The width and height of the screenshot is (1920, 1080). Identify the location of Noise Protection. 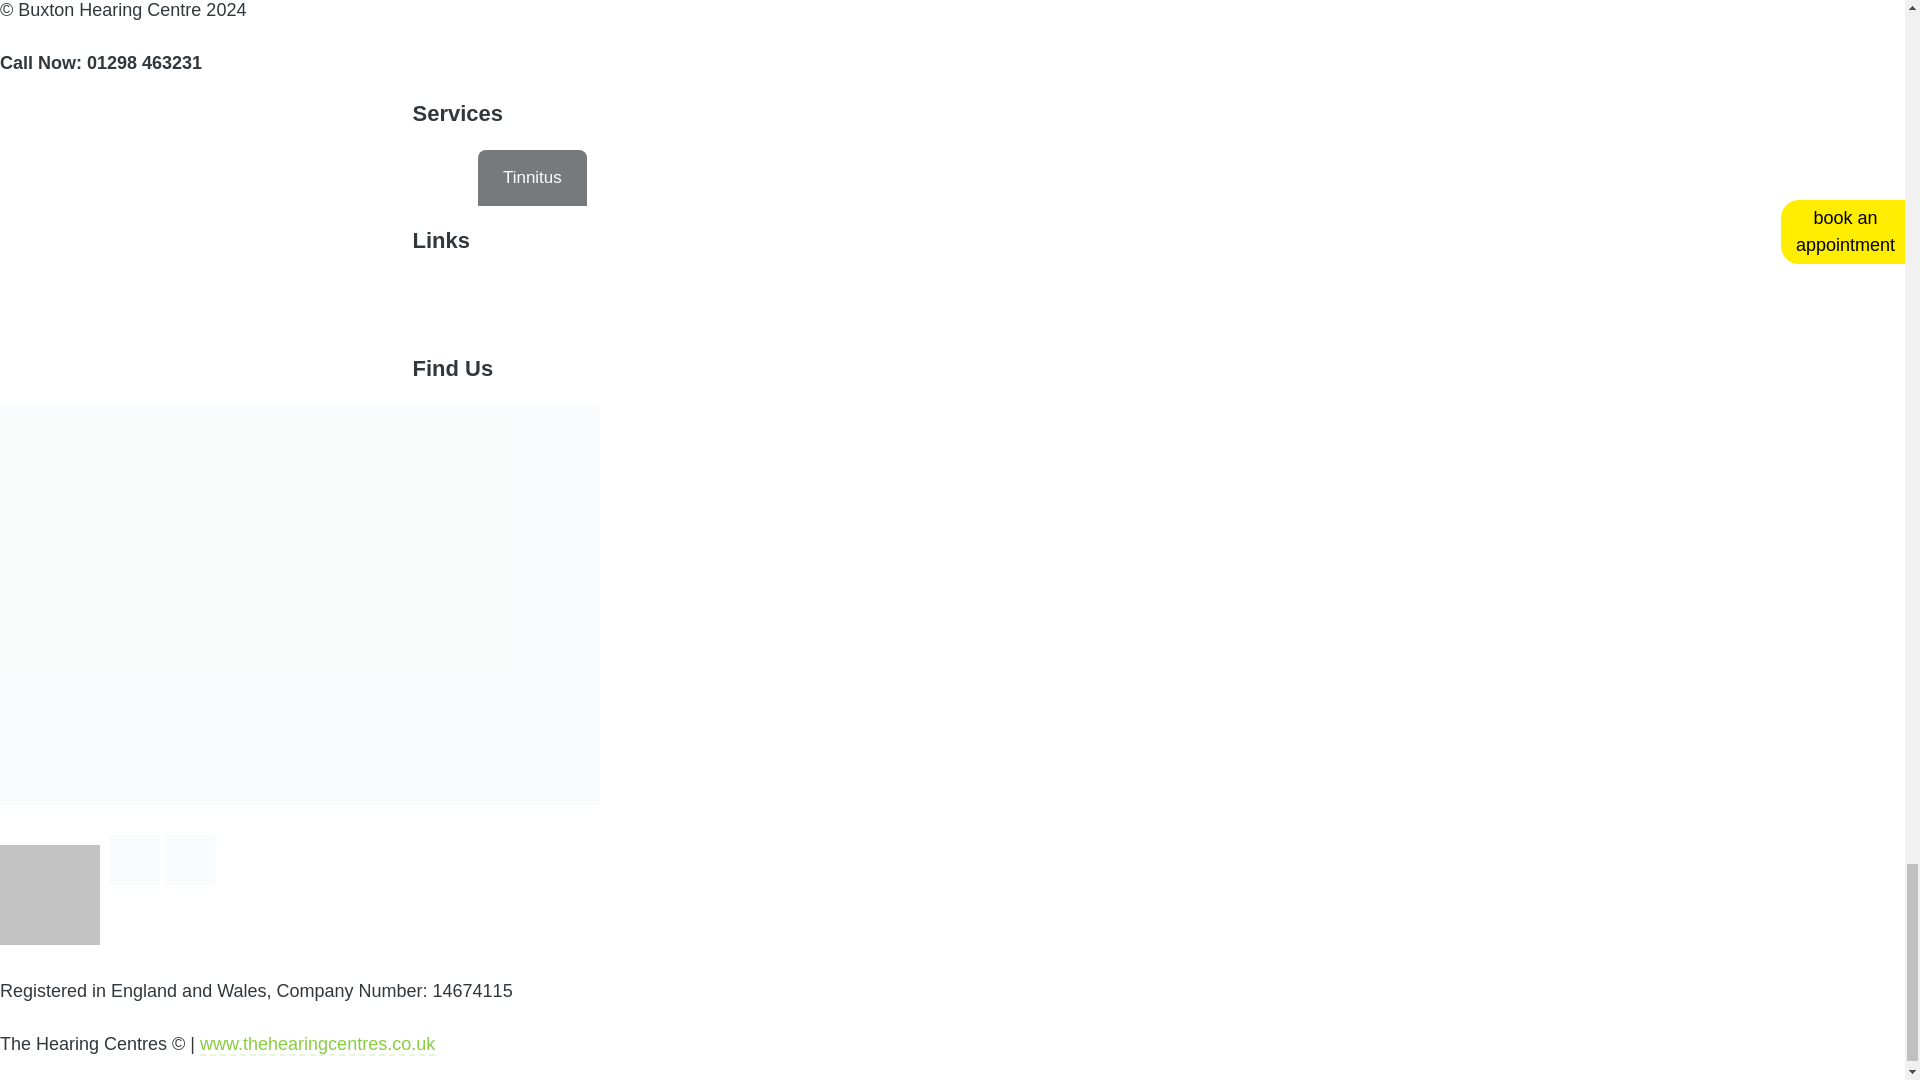
(930, 178).